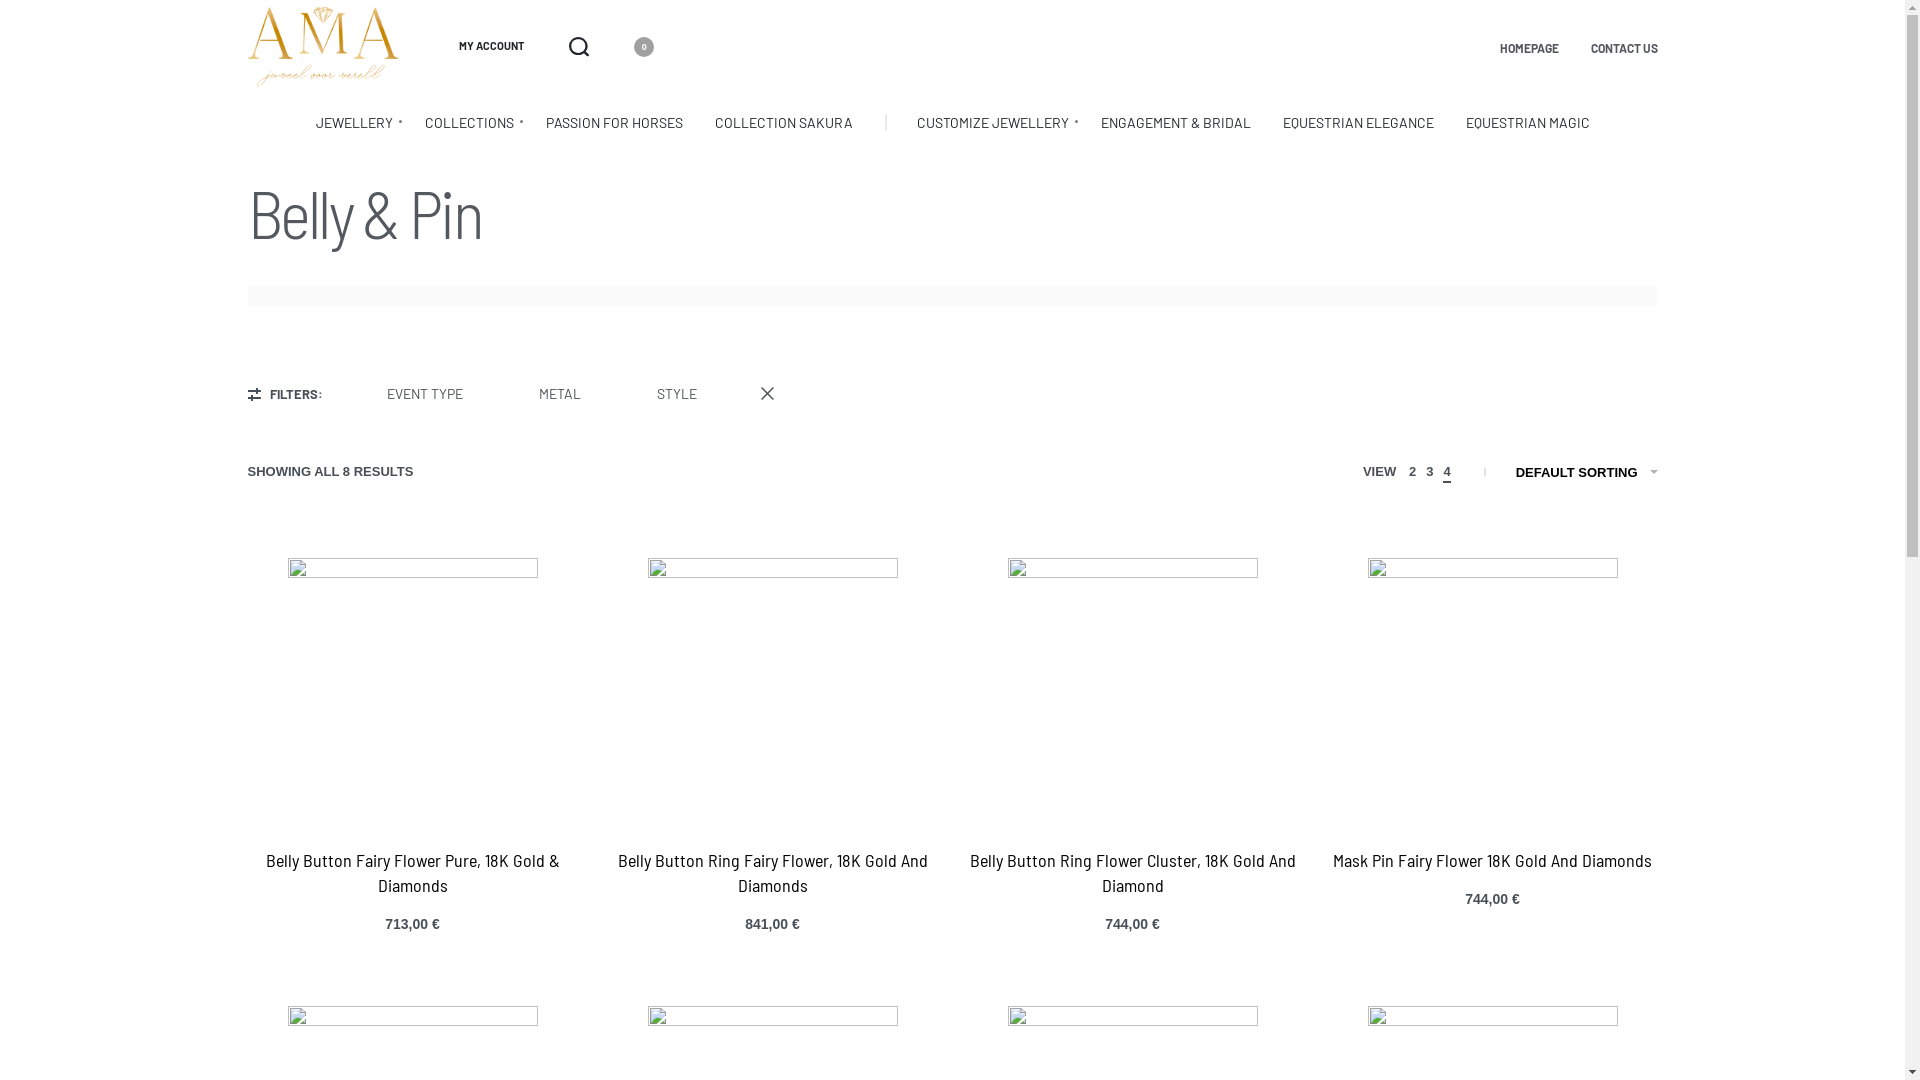  I want to click on 0, so click(632, 47).